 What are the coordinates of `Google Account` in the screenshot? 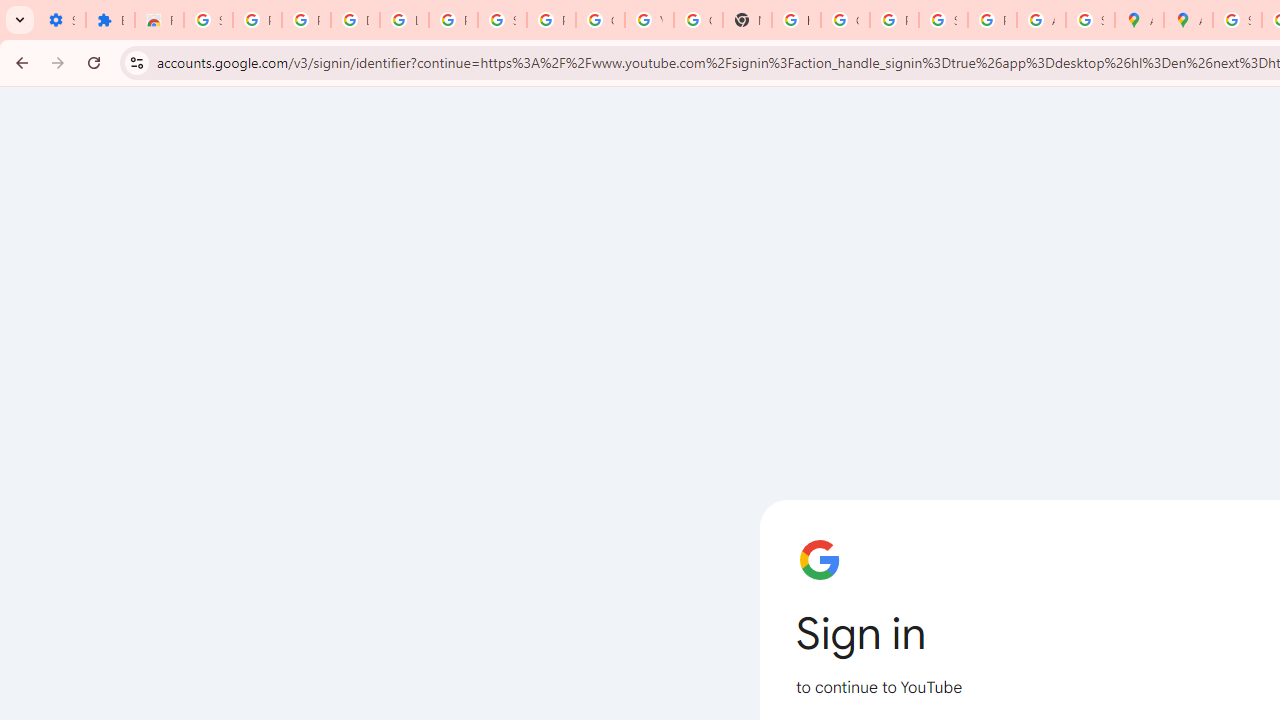 It's located at (600, 20).